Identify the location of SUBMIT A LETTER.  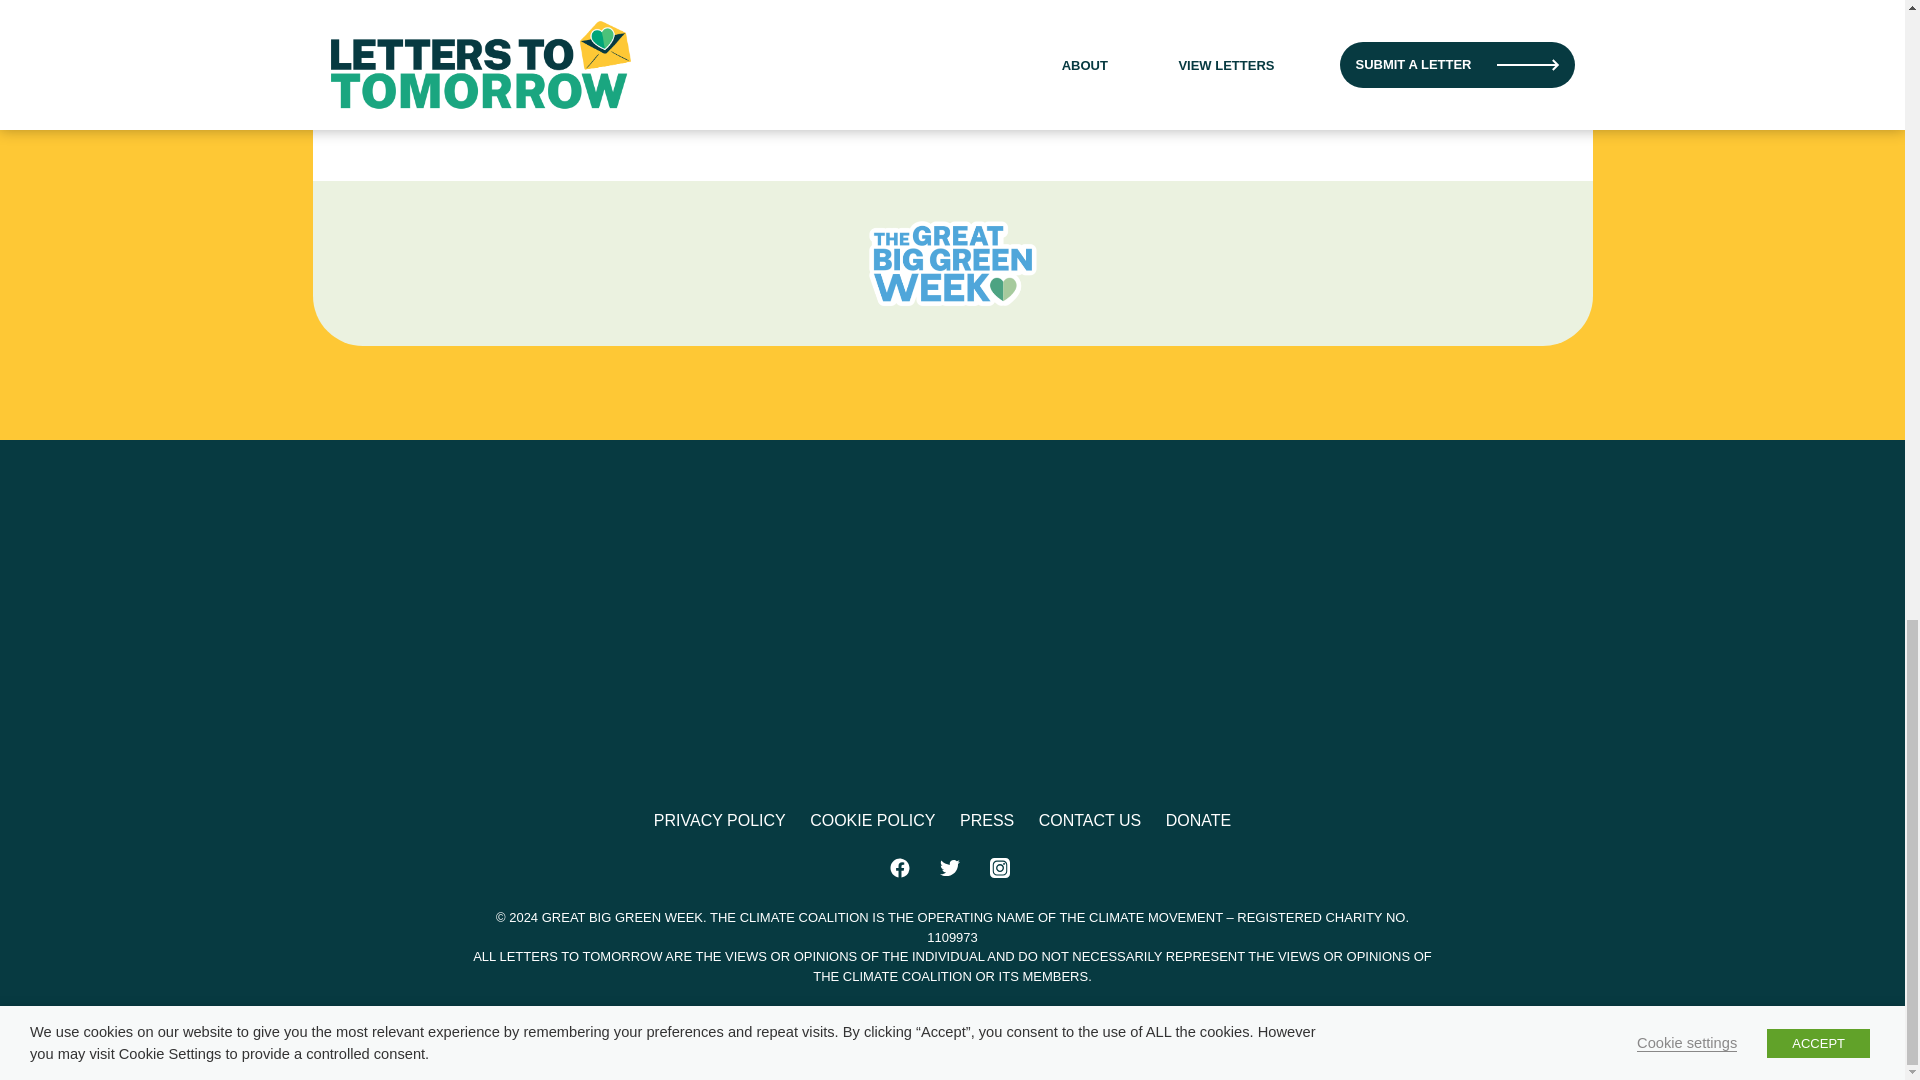
(648, 26).